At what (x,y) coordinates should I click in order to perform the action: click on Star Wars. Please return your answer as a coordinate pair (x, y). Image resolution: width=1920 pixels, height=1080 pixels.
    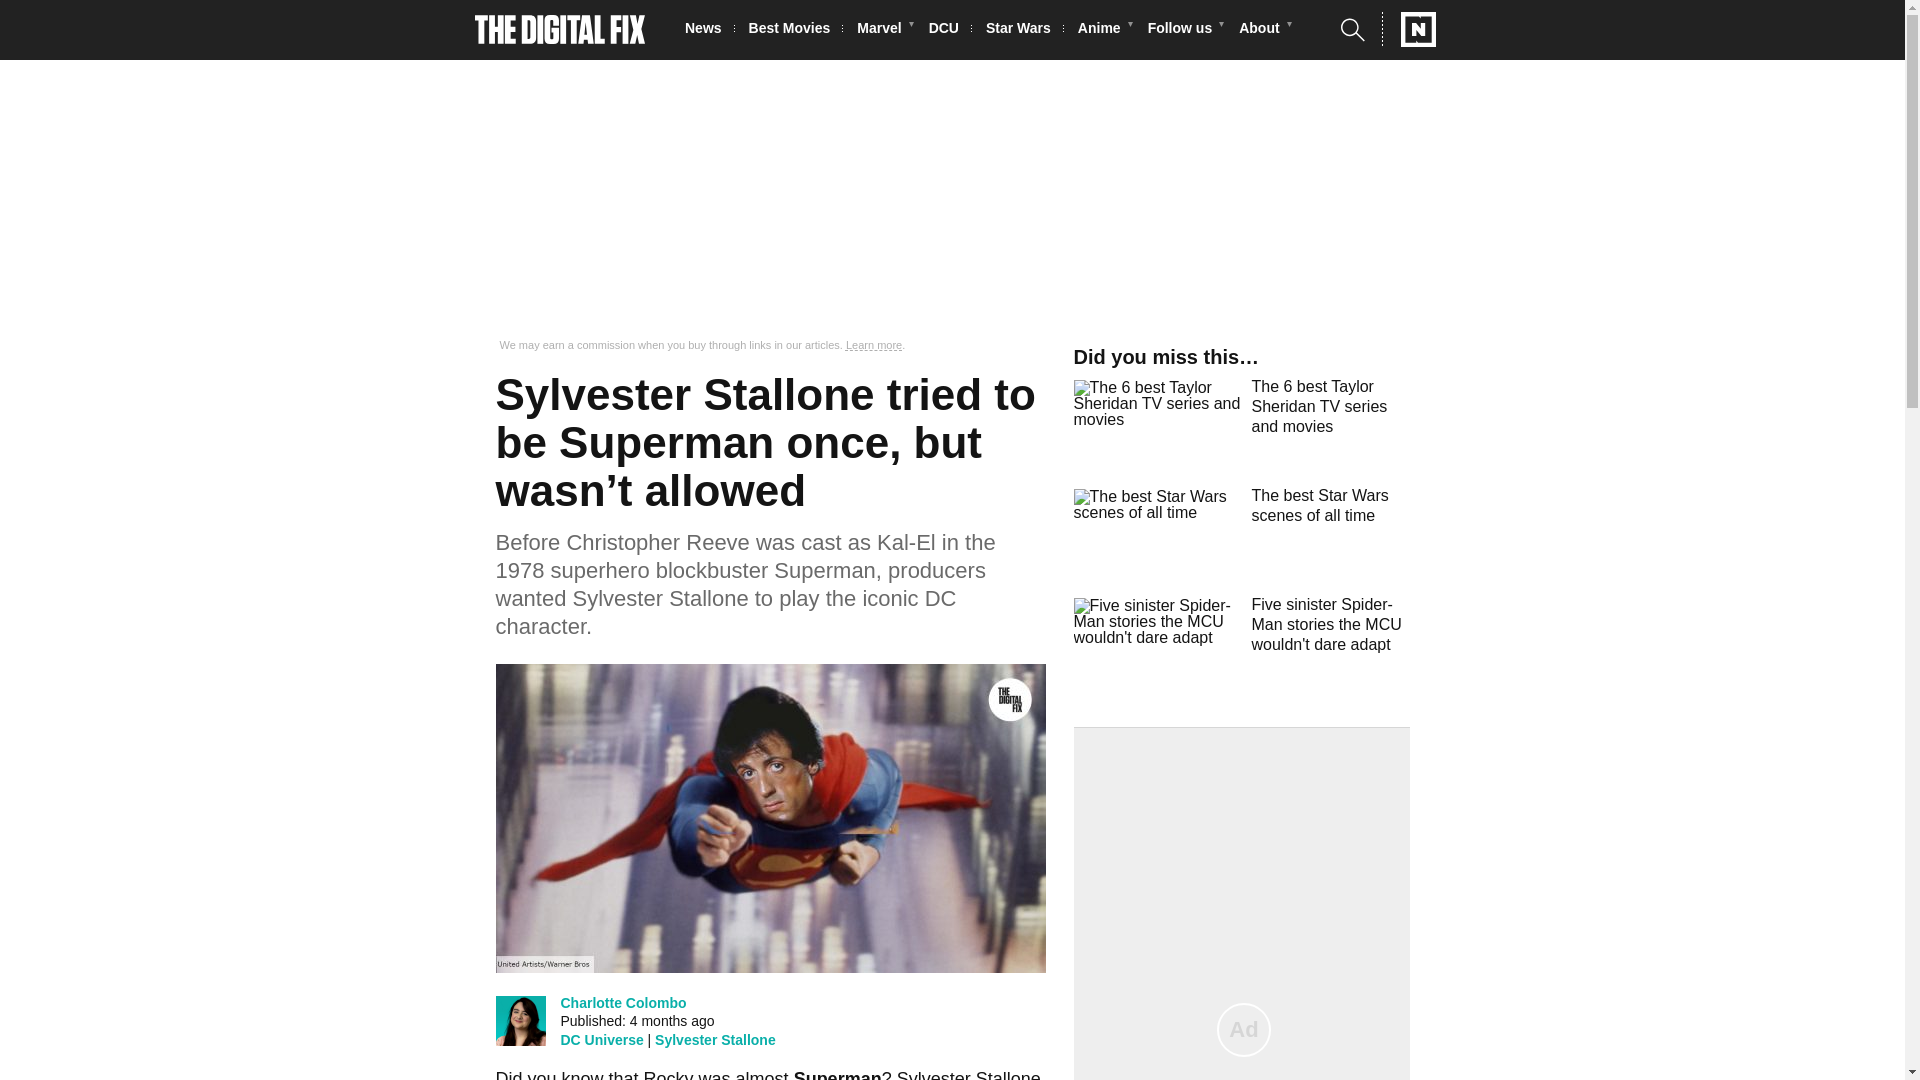
    Looking at the image, I should click on (1024, 30).